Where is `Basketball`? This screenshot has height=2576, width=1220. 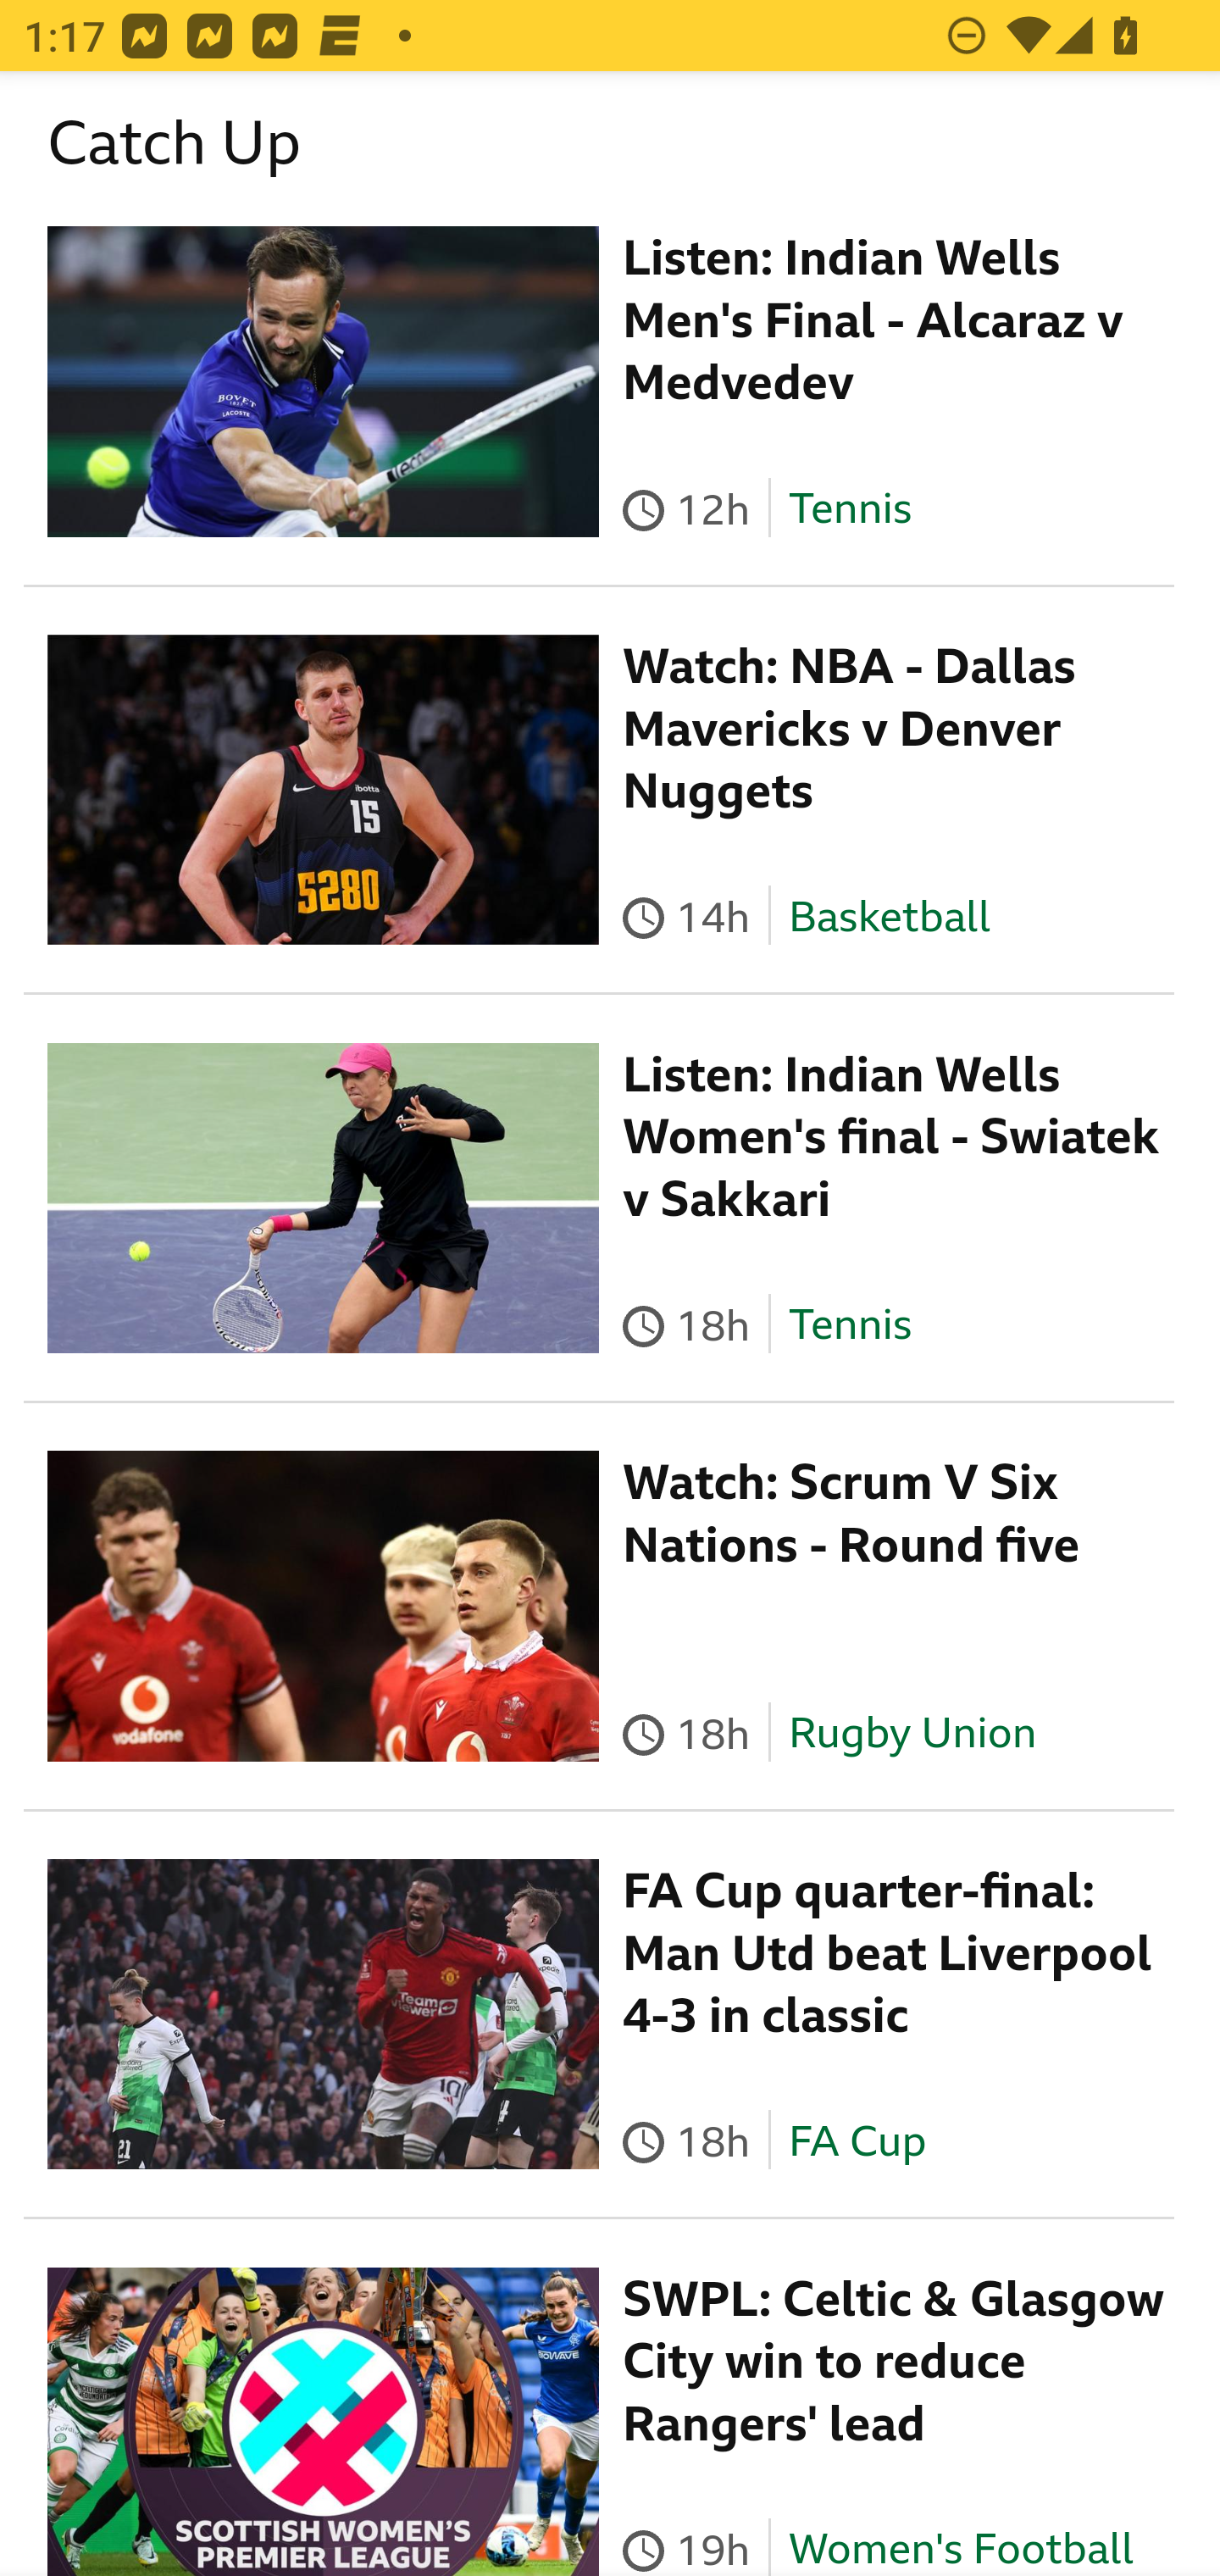
Basketball is located at coordinates (890, 918).